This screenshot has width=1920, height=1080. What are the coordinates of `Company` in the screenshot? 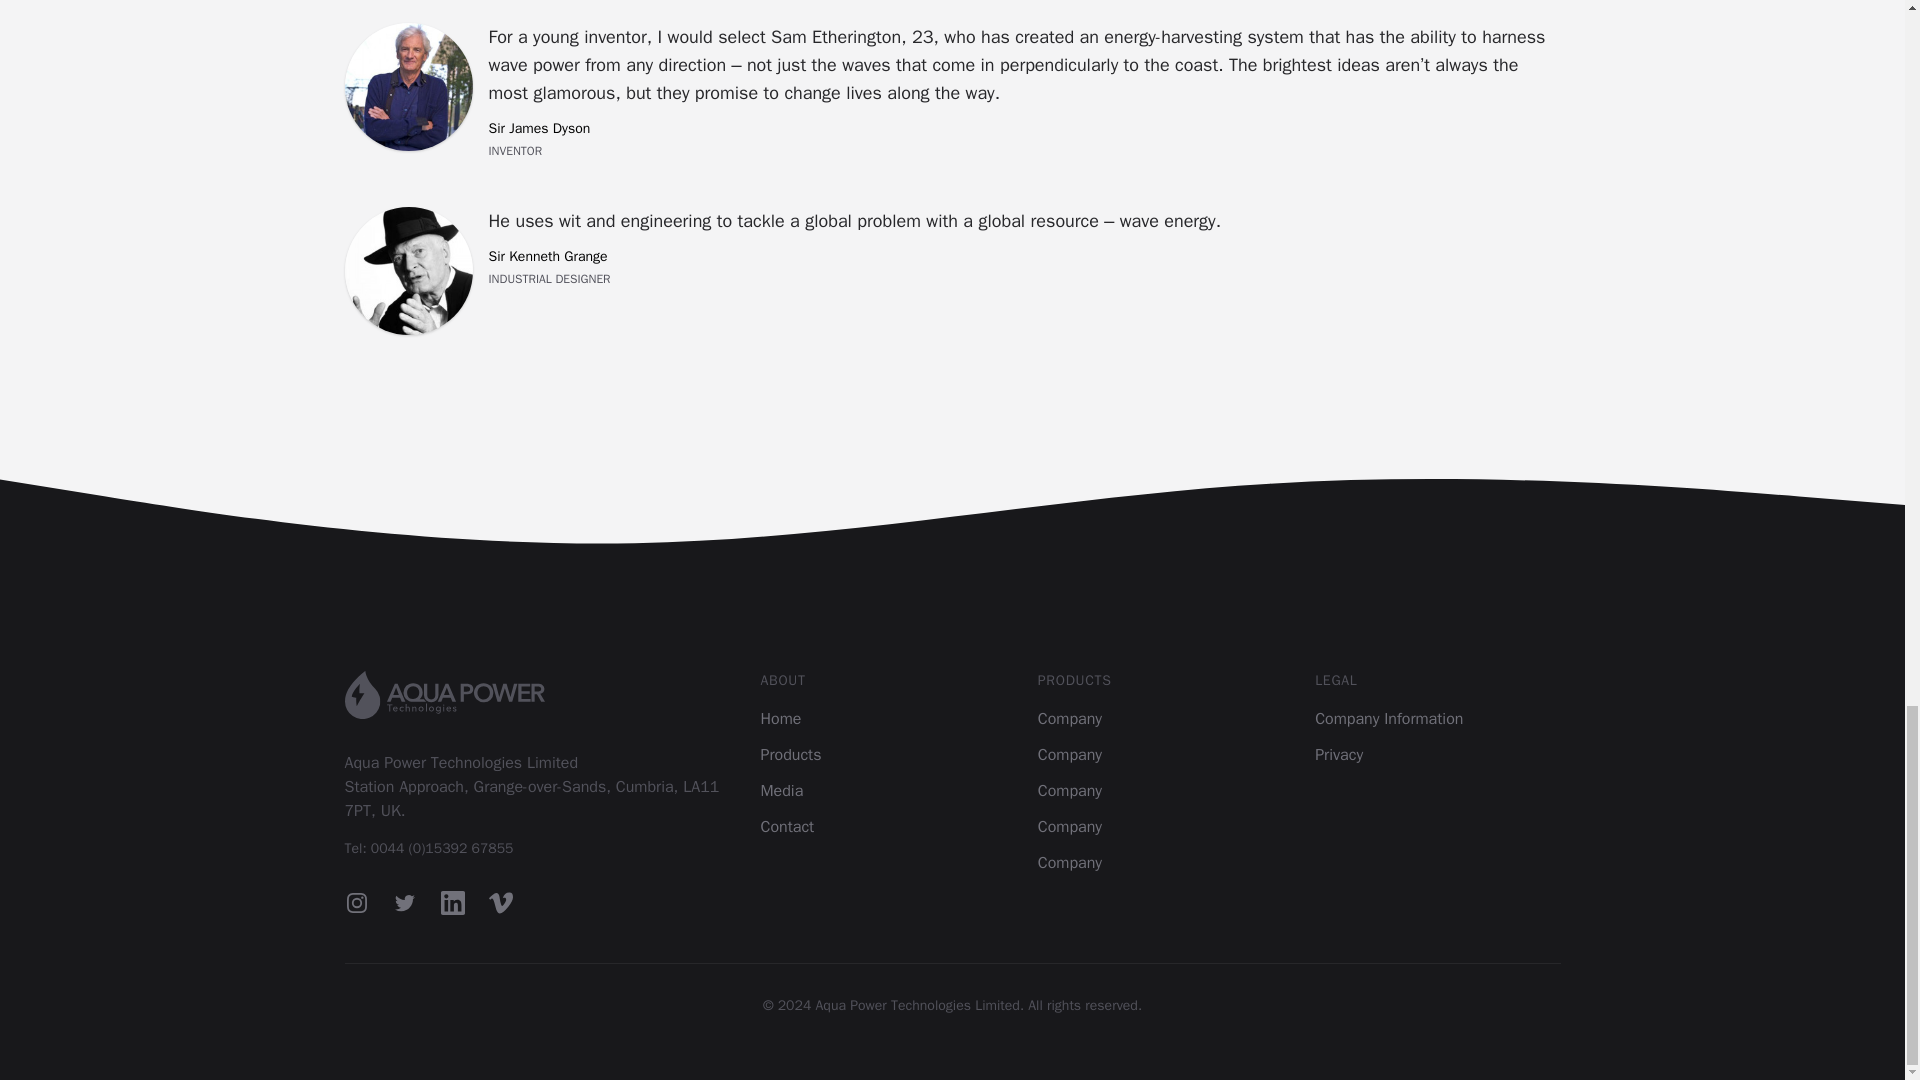 It's located at (1070, 754).